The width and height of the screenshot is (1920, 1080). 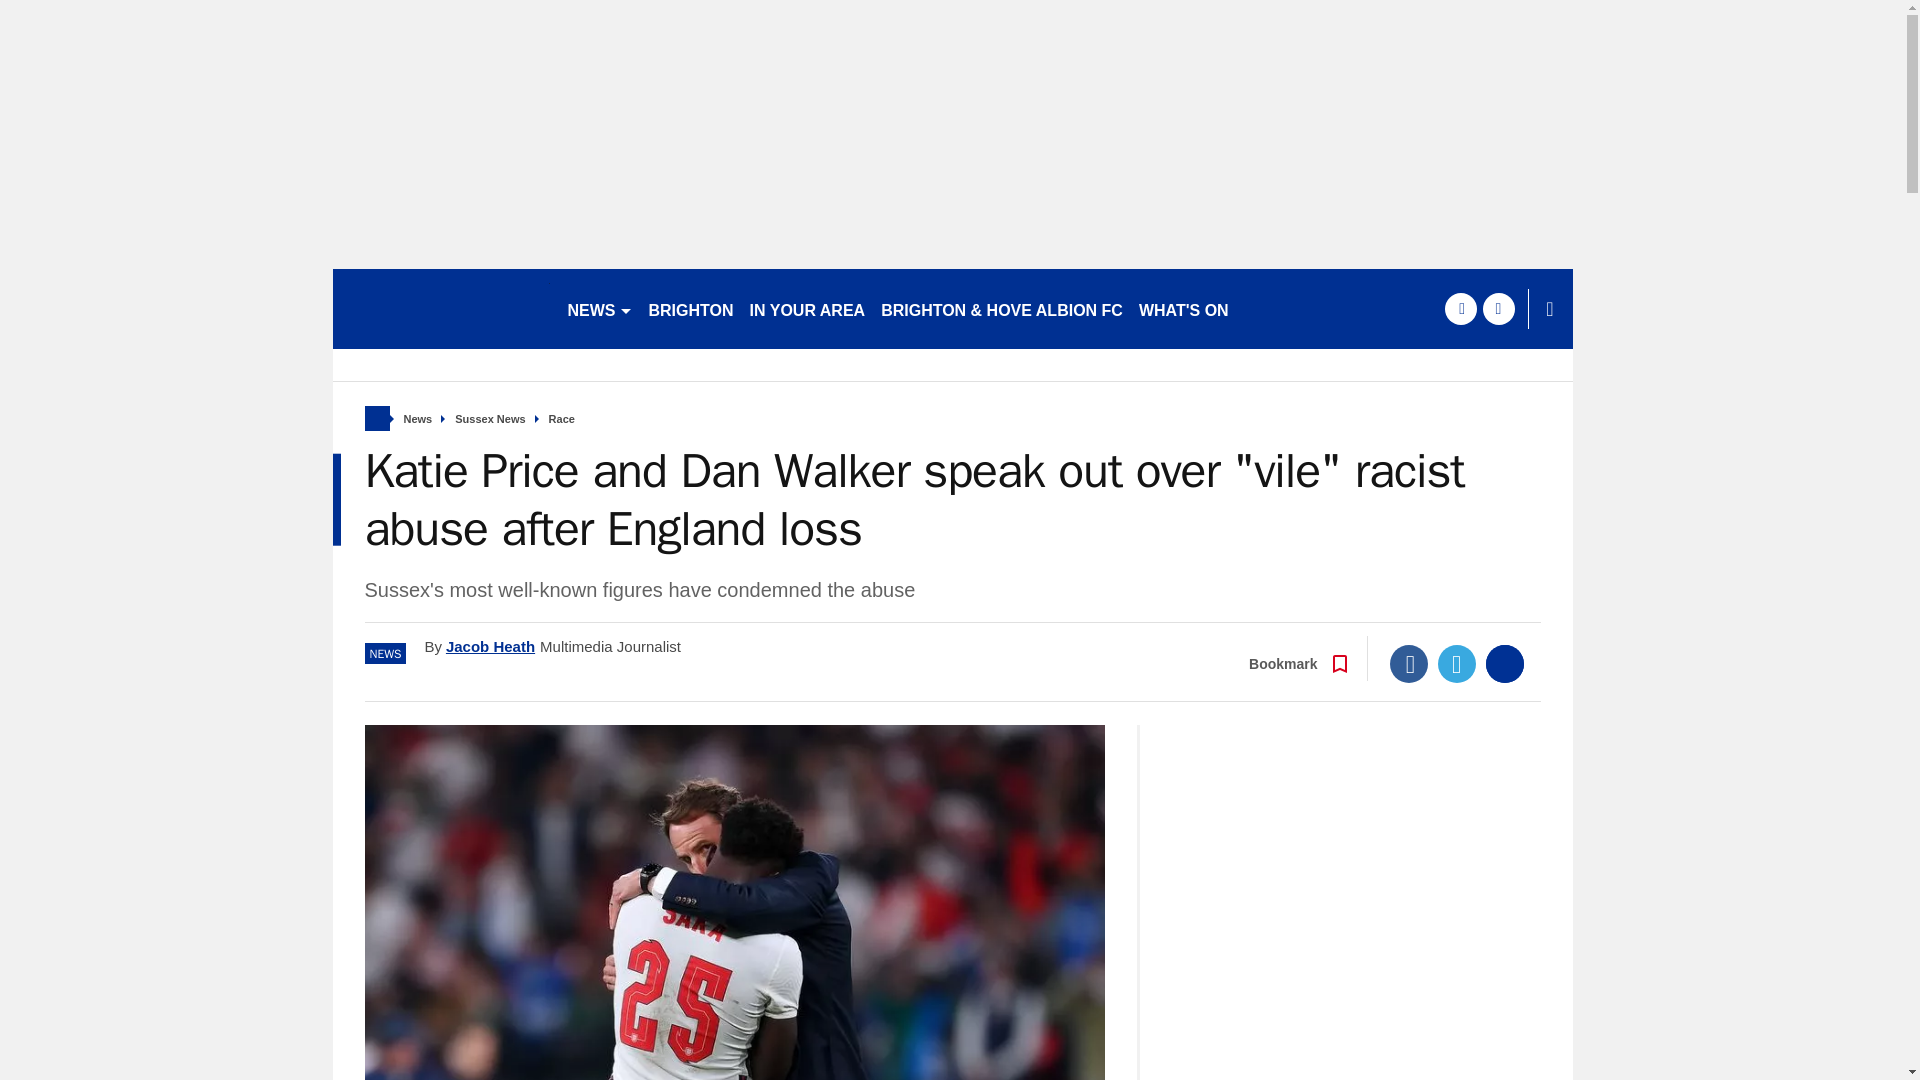 I want to click on NEWS, so click(x=600, y=308).